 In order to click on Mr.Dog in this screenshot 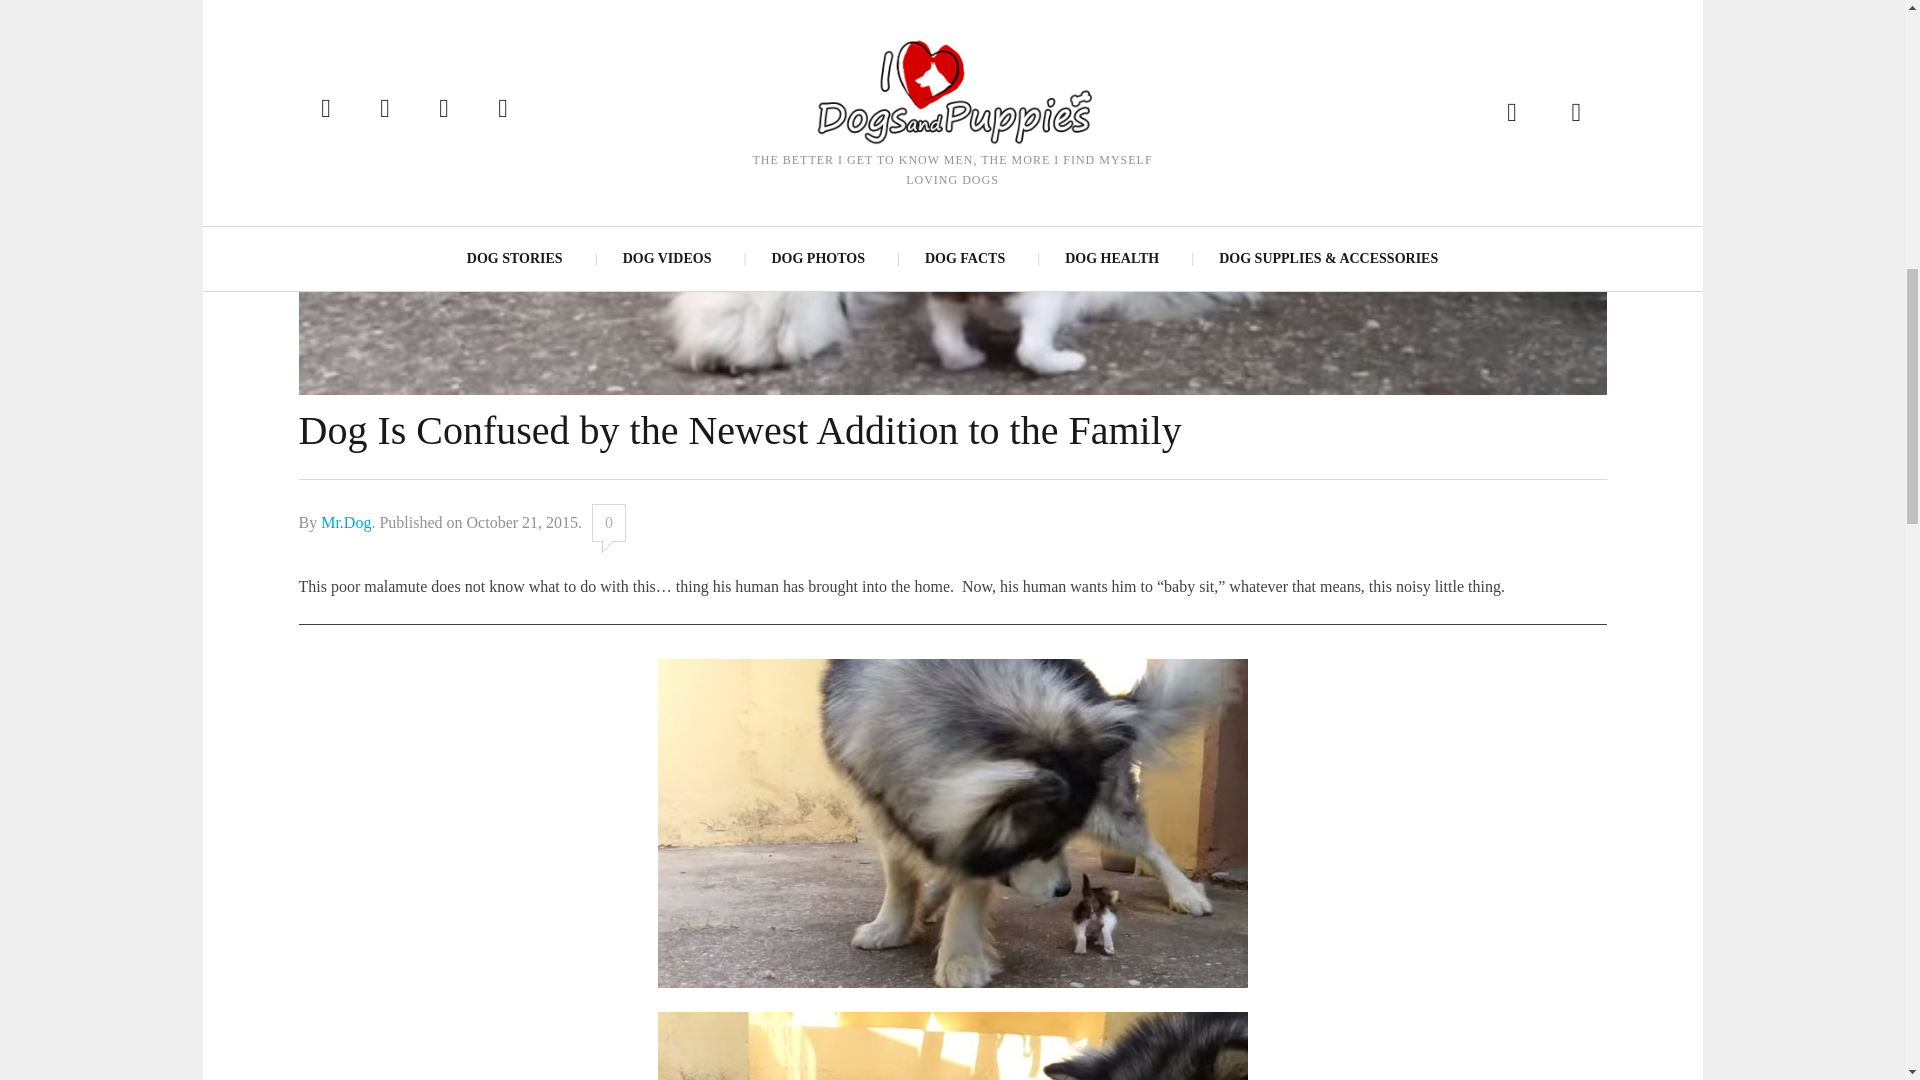, I will do `click(345, 522)`.